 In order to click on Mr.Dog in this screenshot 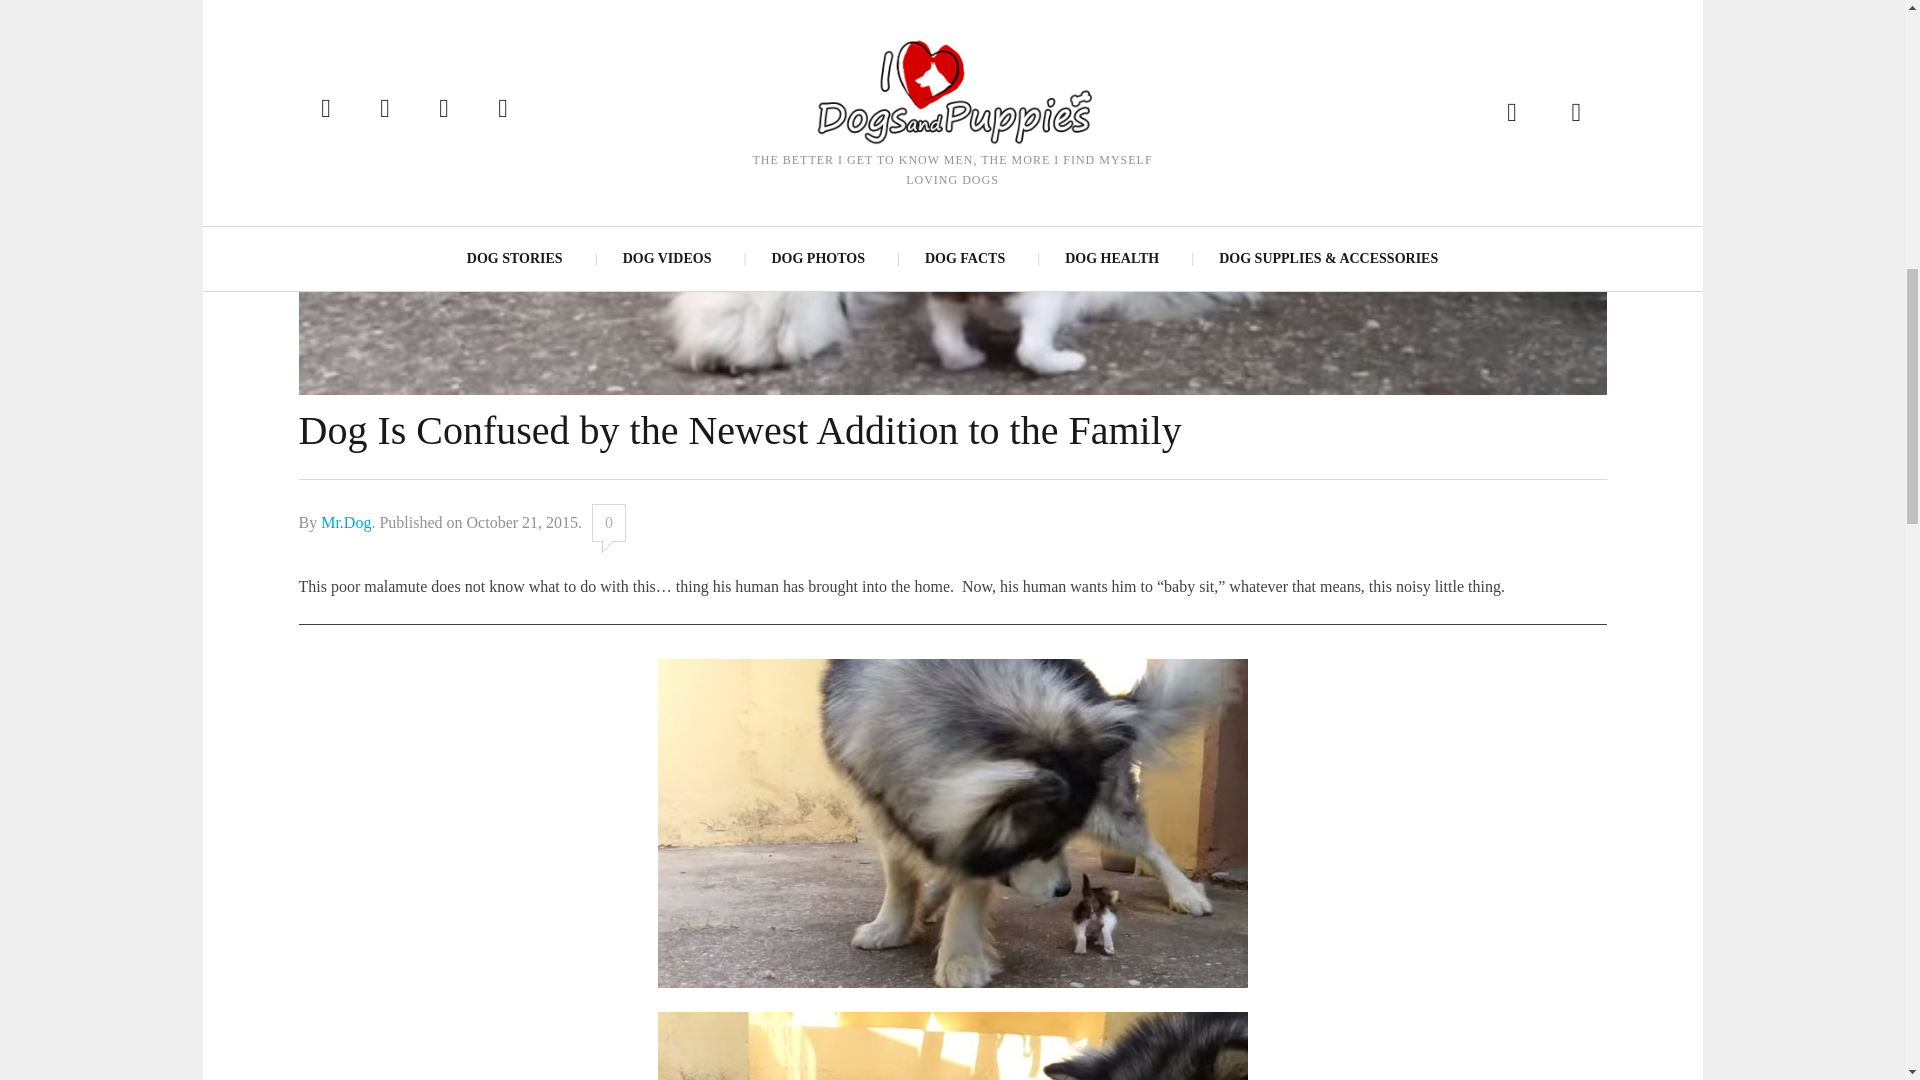, I will do `click(345, 522)`.